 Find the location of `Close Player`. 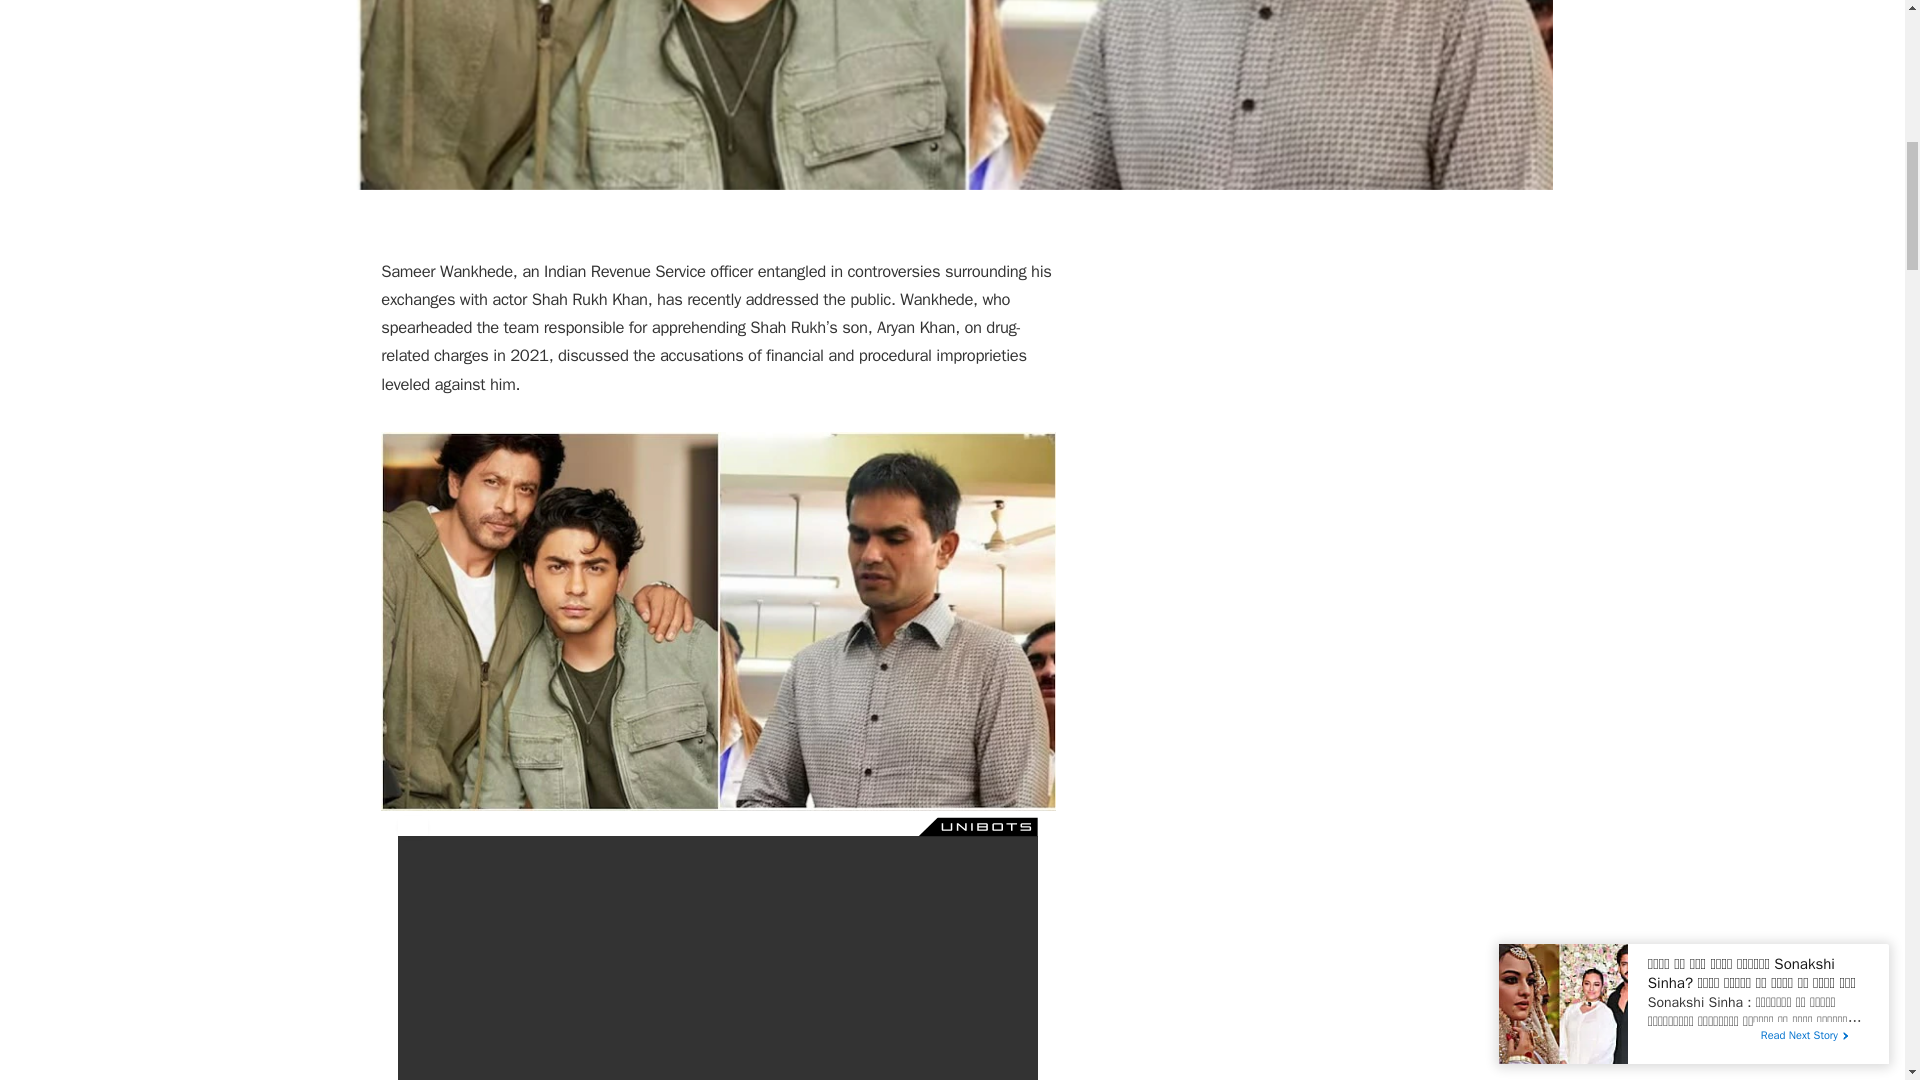

Close Player is located at coordinates (412, 826).